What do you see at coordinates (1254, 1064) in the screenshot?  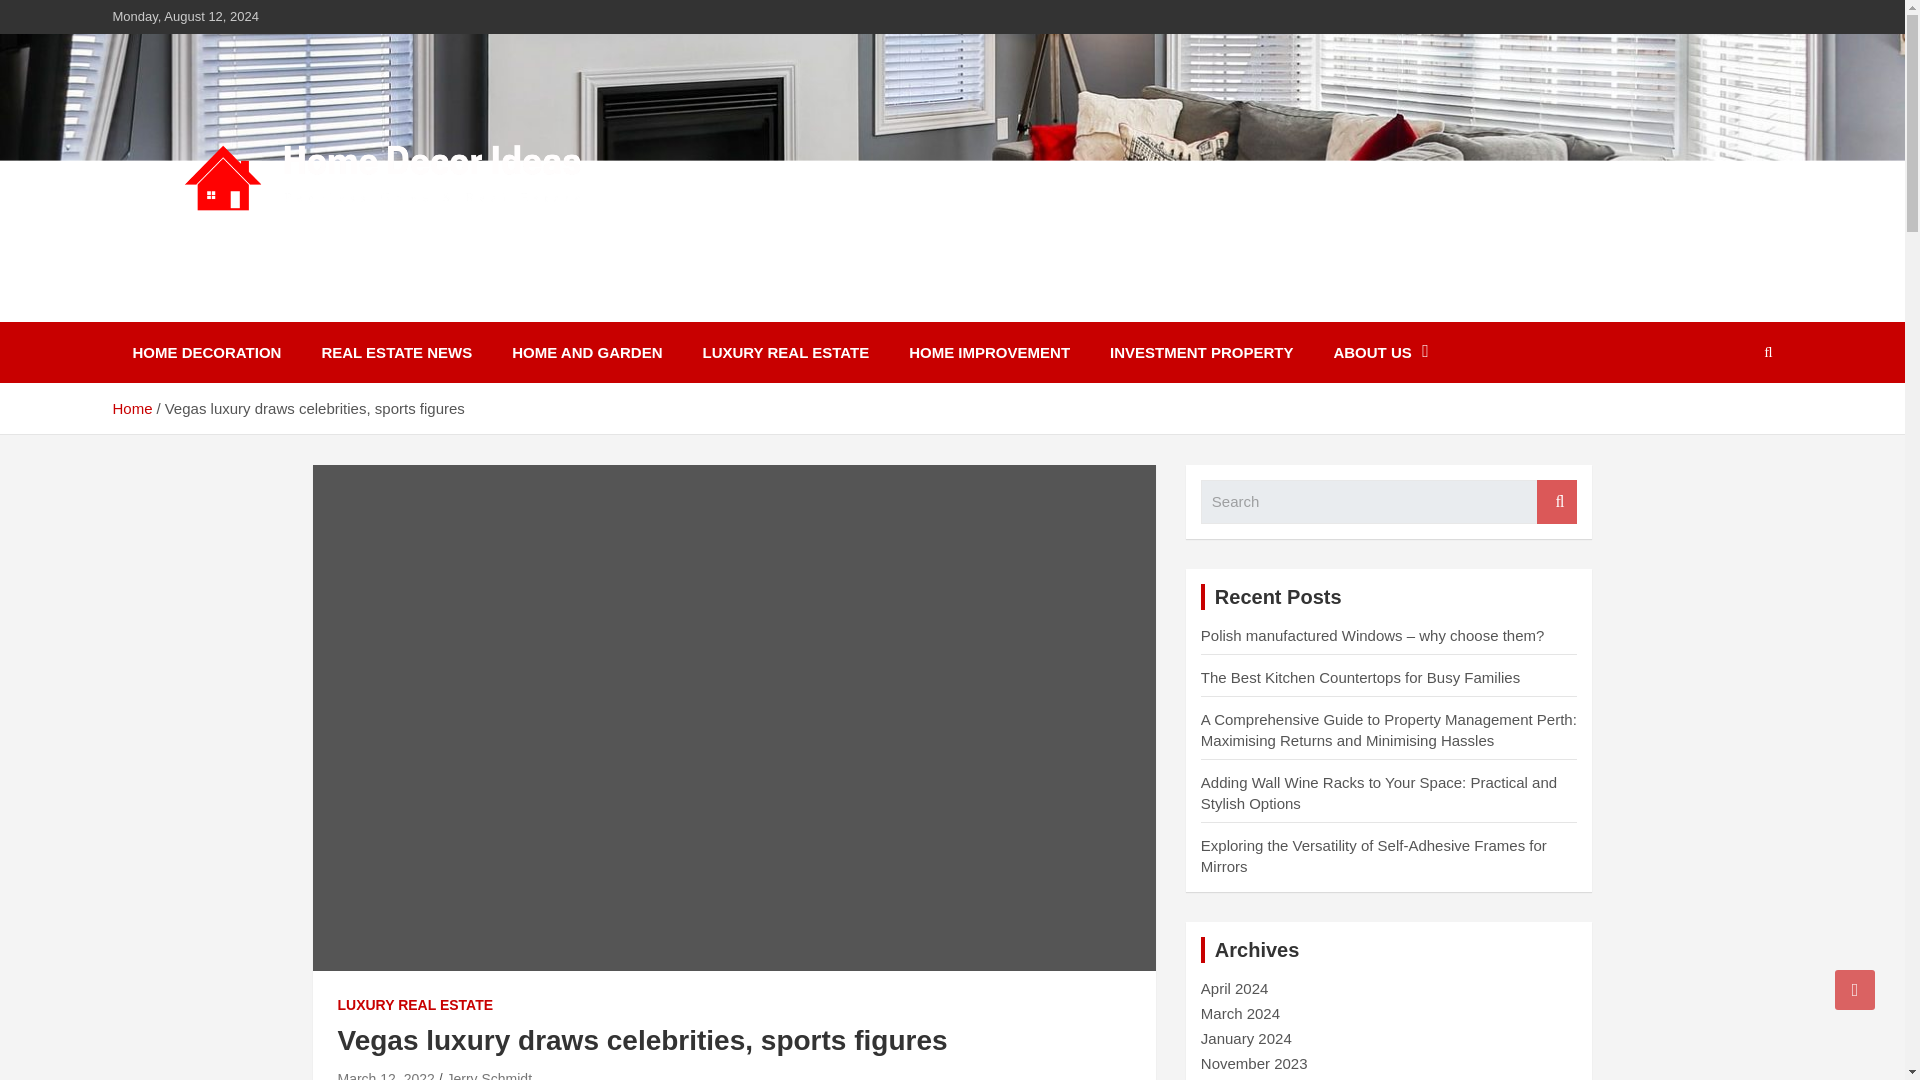 I see `November 2023` at bounding box center [1254, 1064].